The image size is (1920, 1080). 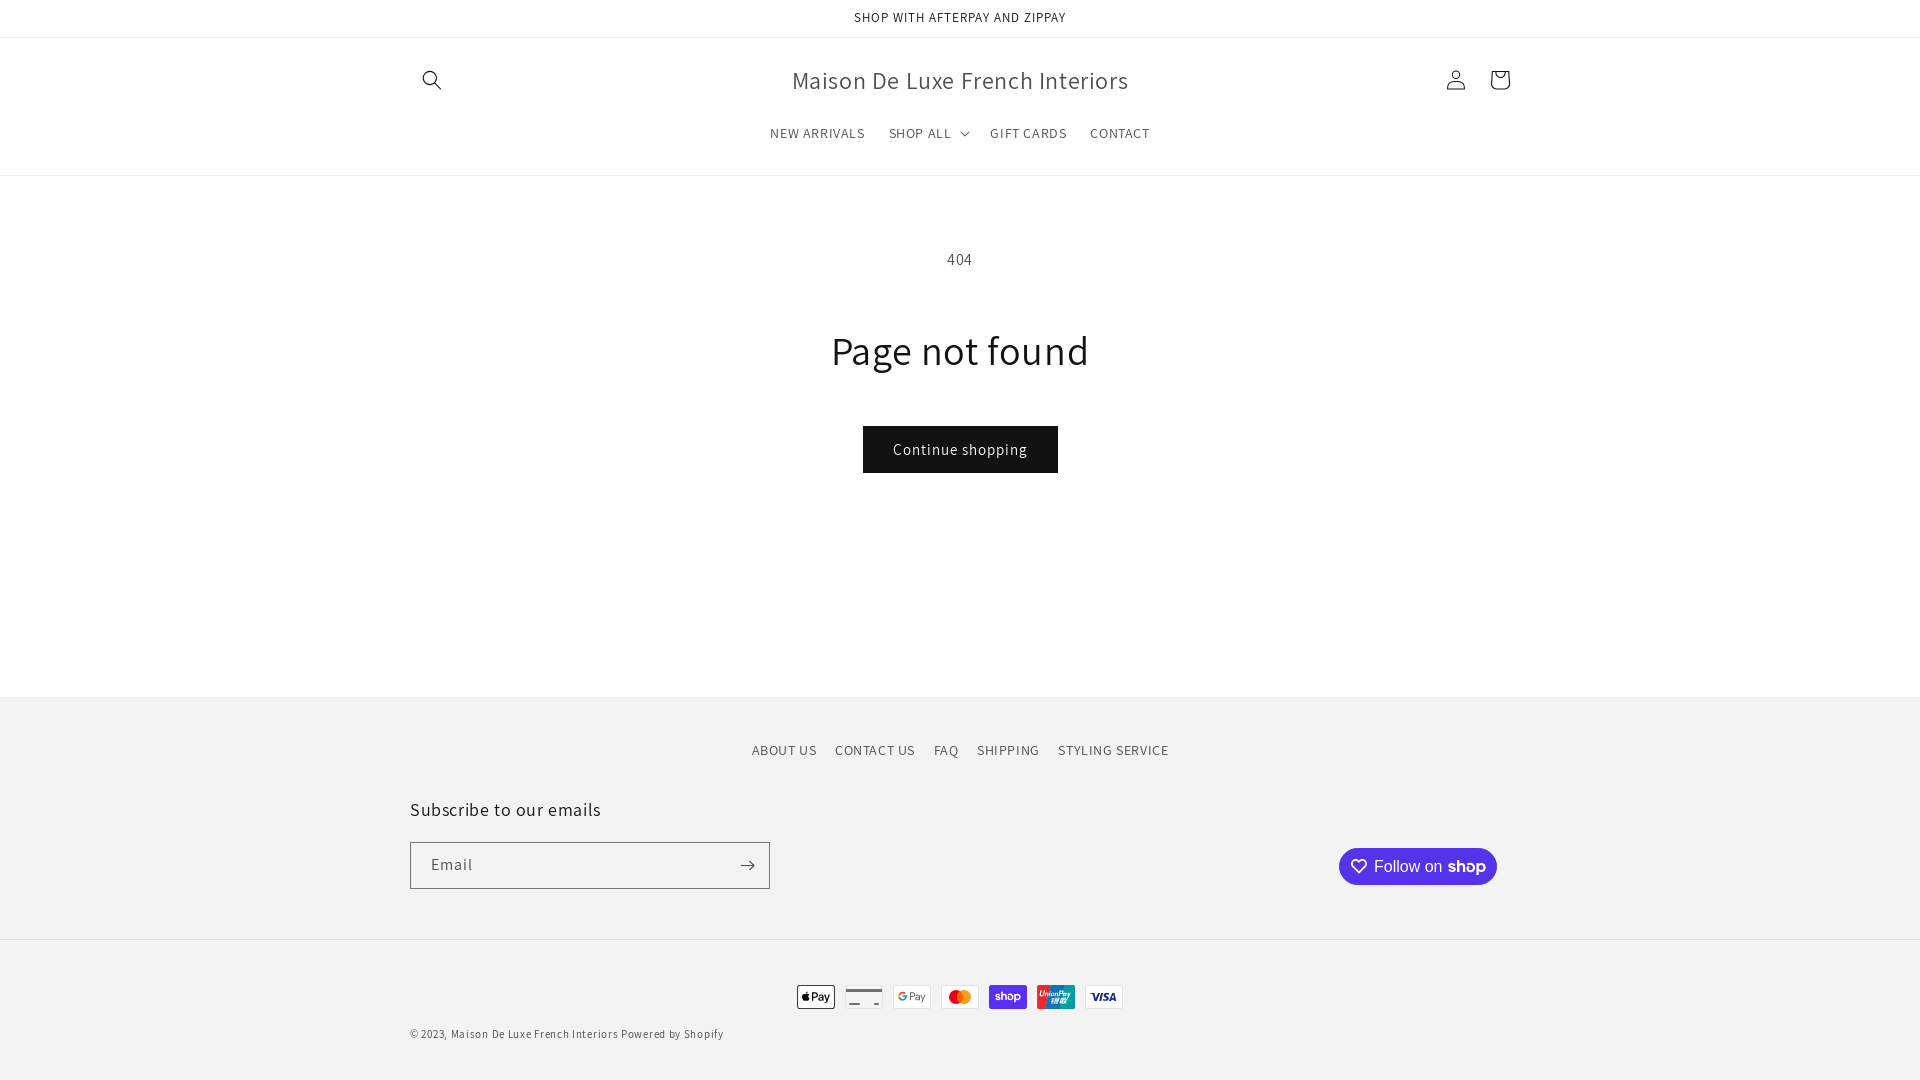 What do you see at coordinates (672, 1034) in the screenshot?
I see `Powered by Shopify` at bounding box center [672, 1034].